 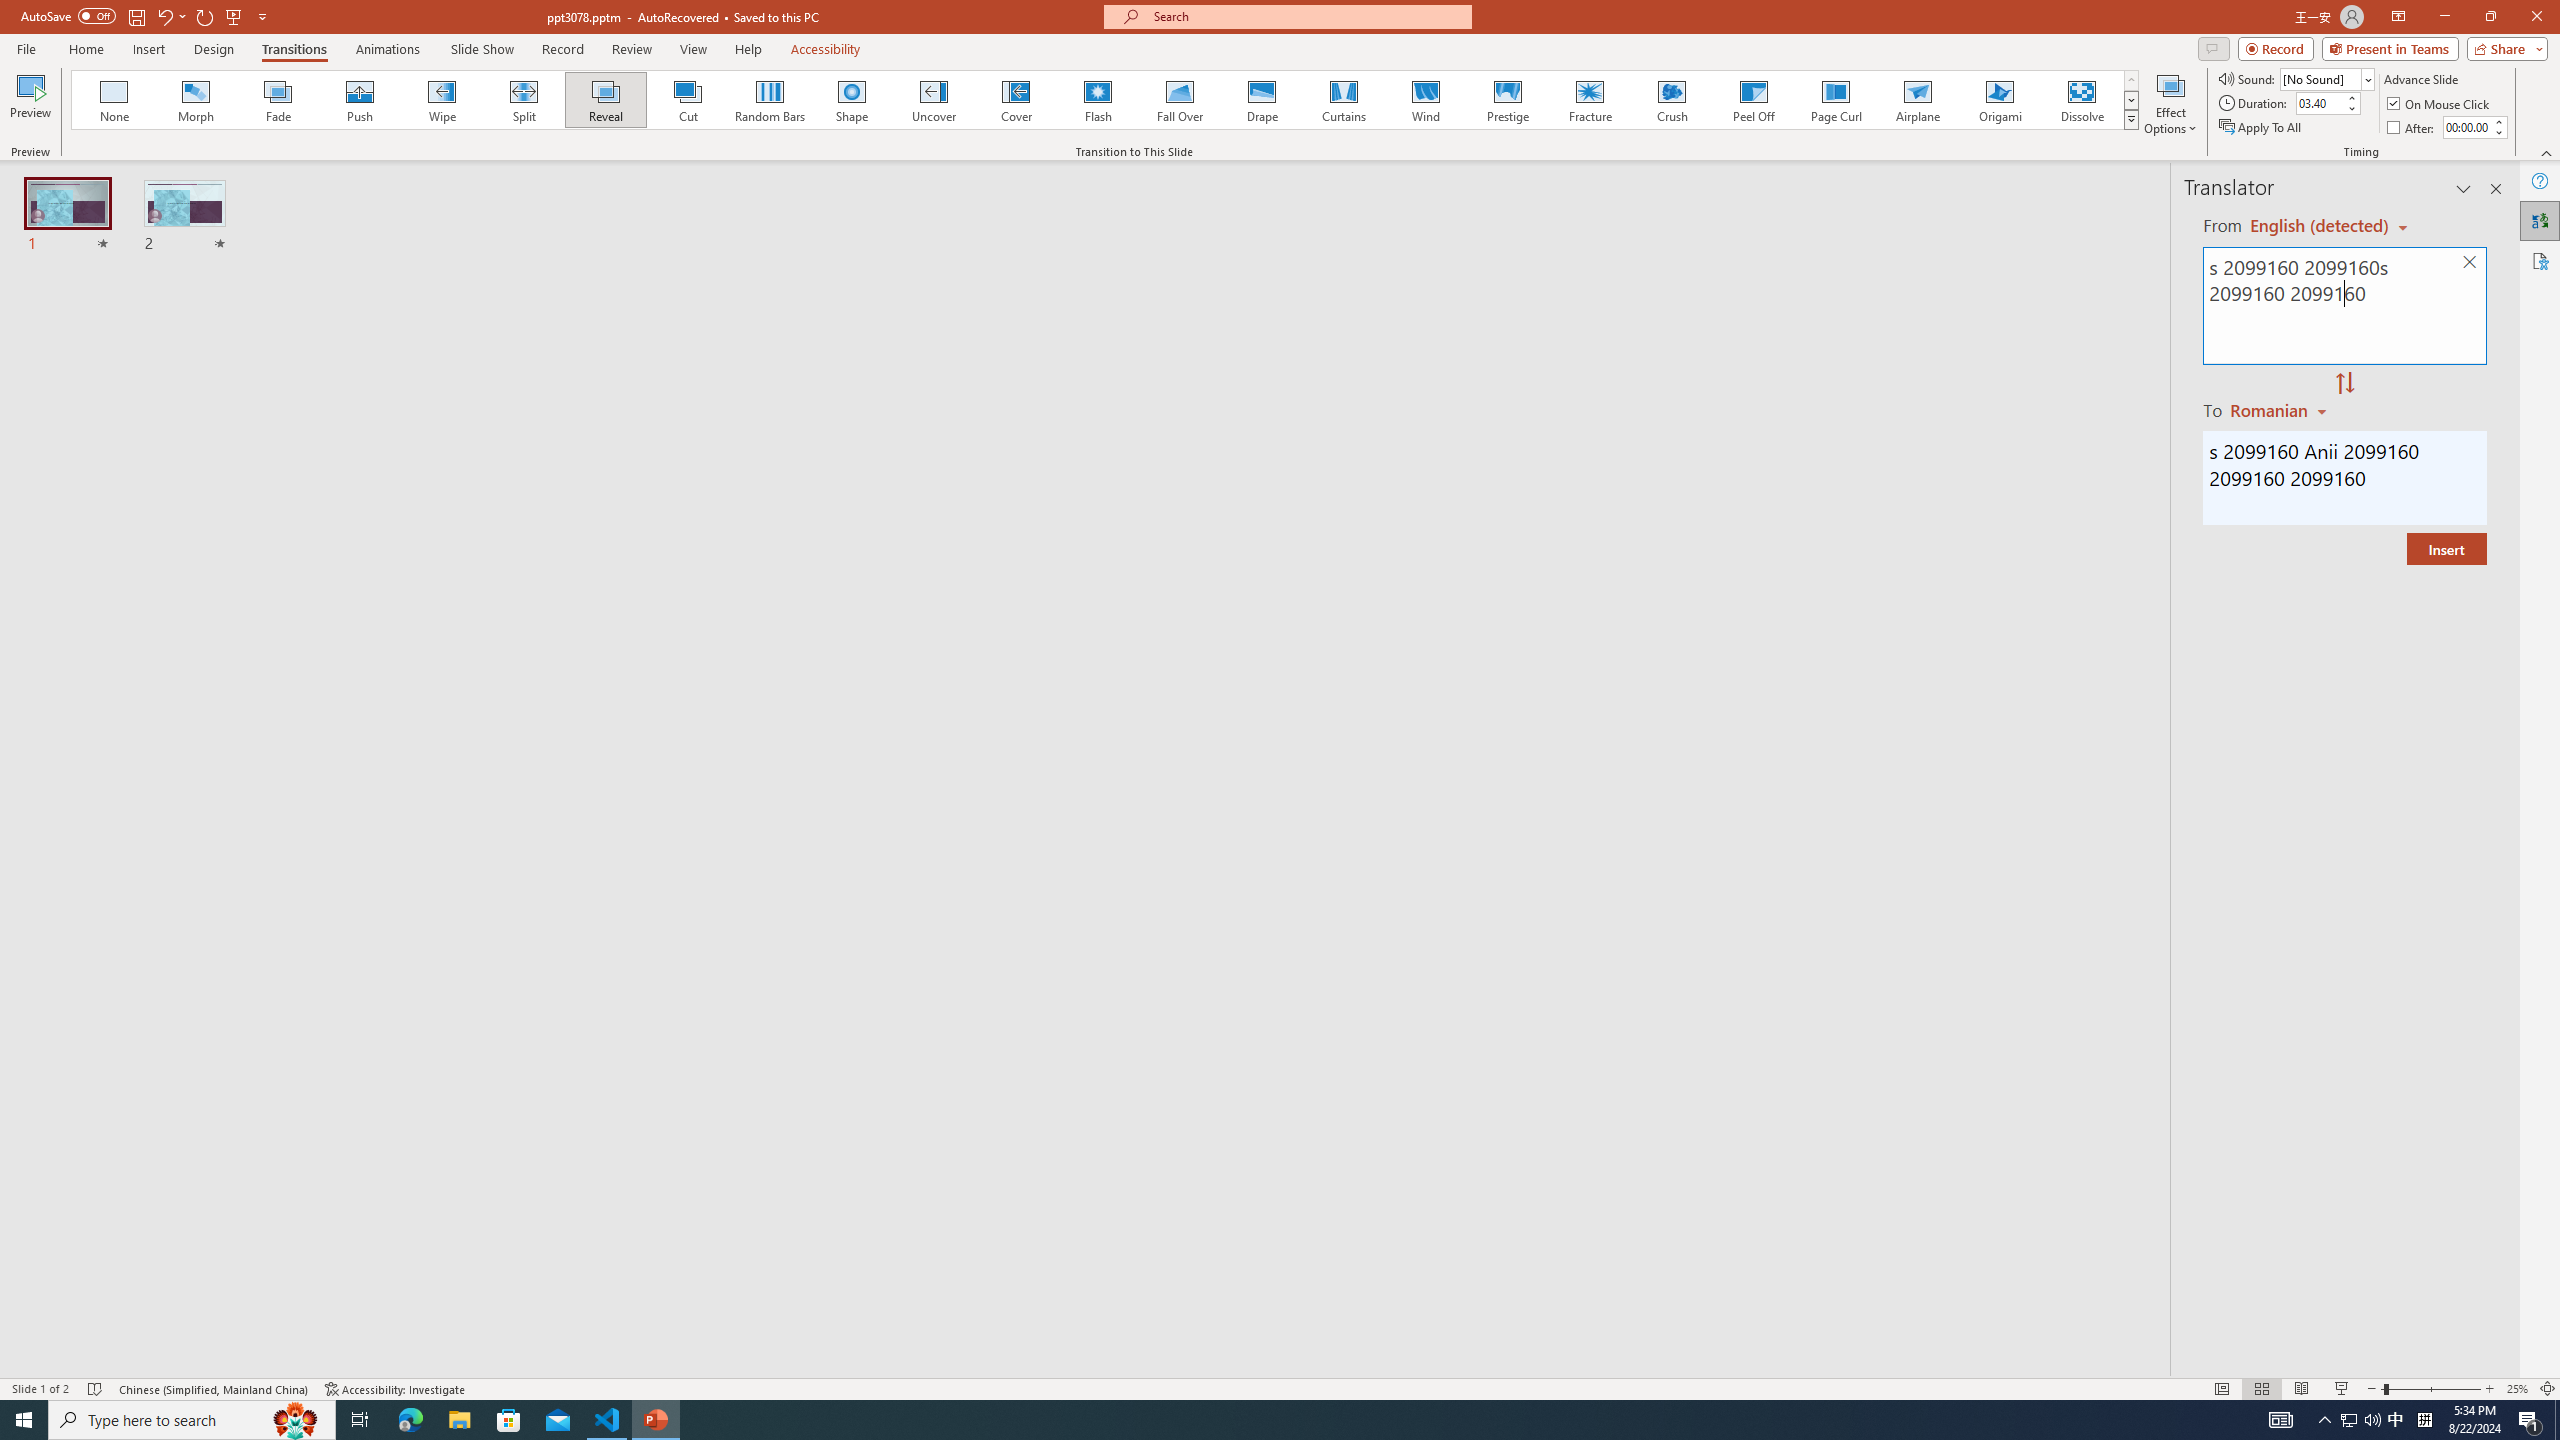 What do you see at coordinates (524, 100) in the screenshot?
I see `Split` at bounding box center [524, 100].